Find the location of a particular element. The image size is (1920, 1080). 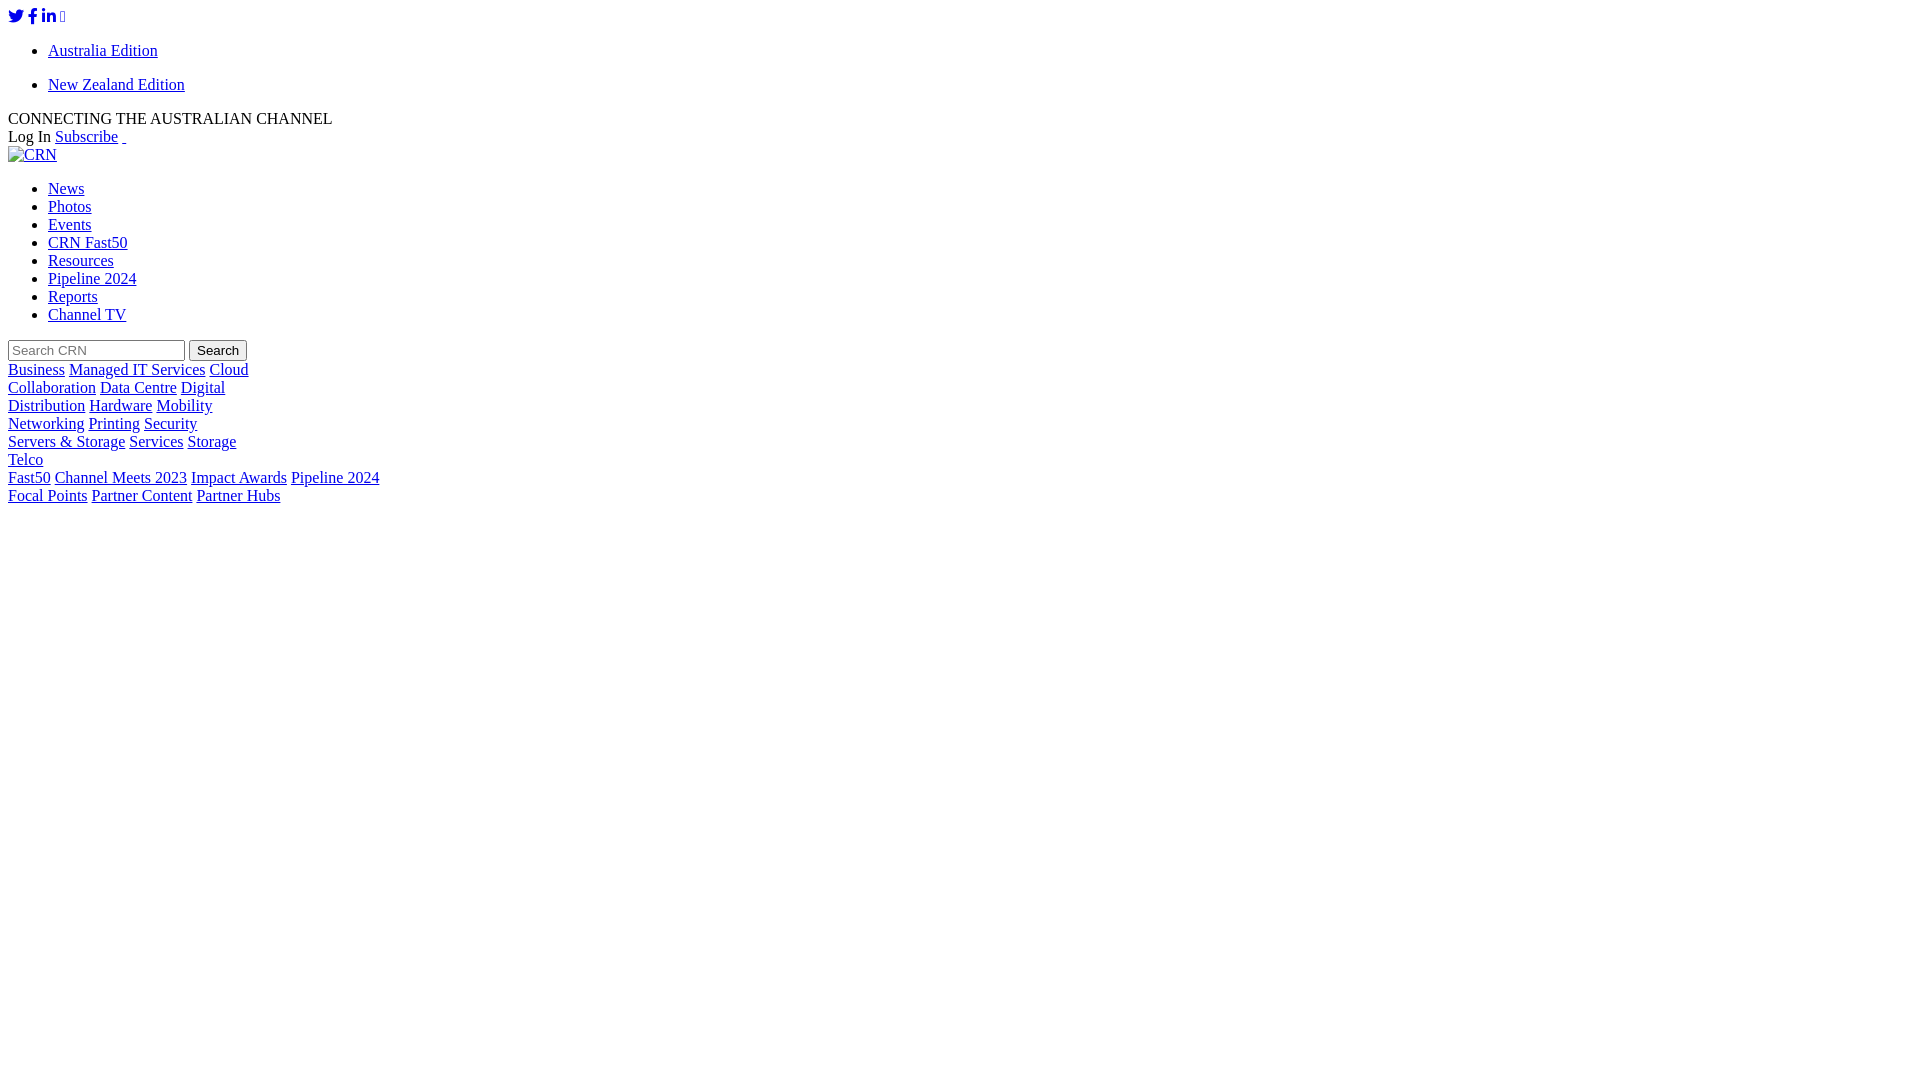

Pipeline 2024 is located at coordinates (92, 278).